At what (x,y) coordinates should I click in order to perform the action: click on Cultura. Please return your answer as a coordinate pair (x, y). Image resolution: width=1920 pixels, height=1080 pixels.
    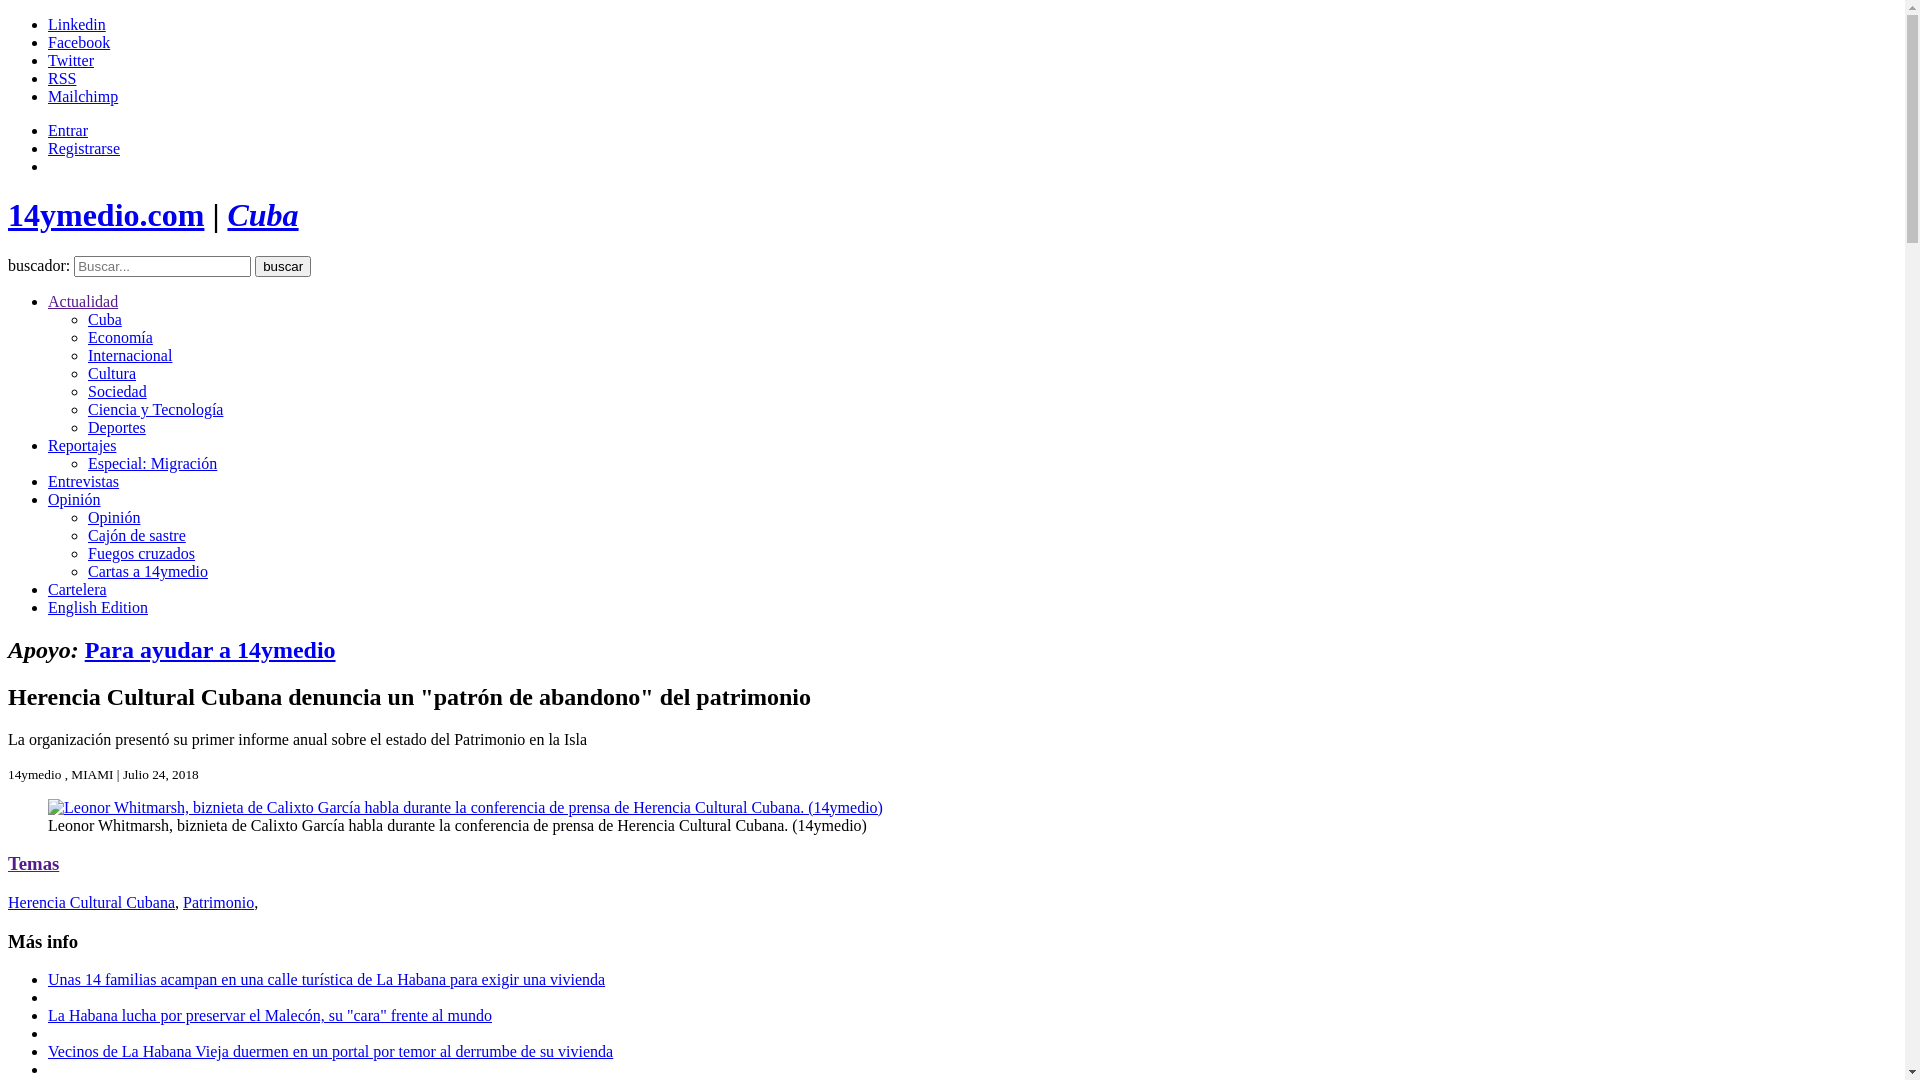
    Looking at the image, I should click on (112, 374).